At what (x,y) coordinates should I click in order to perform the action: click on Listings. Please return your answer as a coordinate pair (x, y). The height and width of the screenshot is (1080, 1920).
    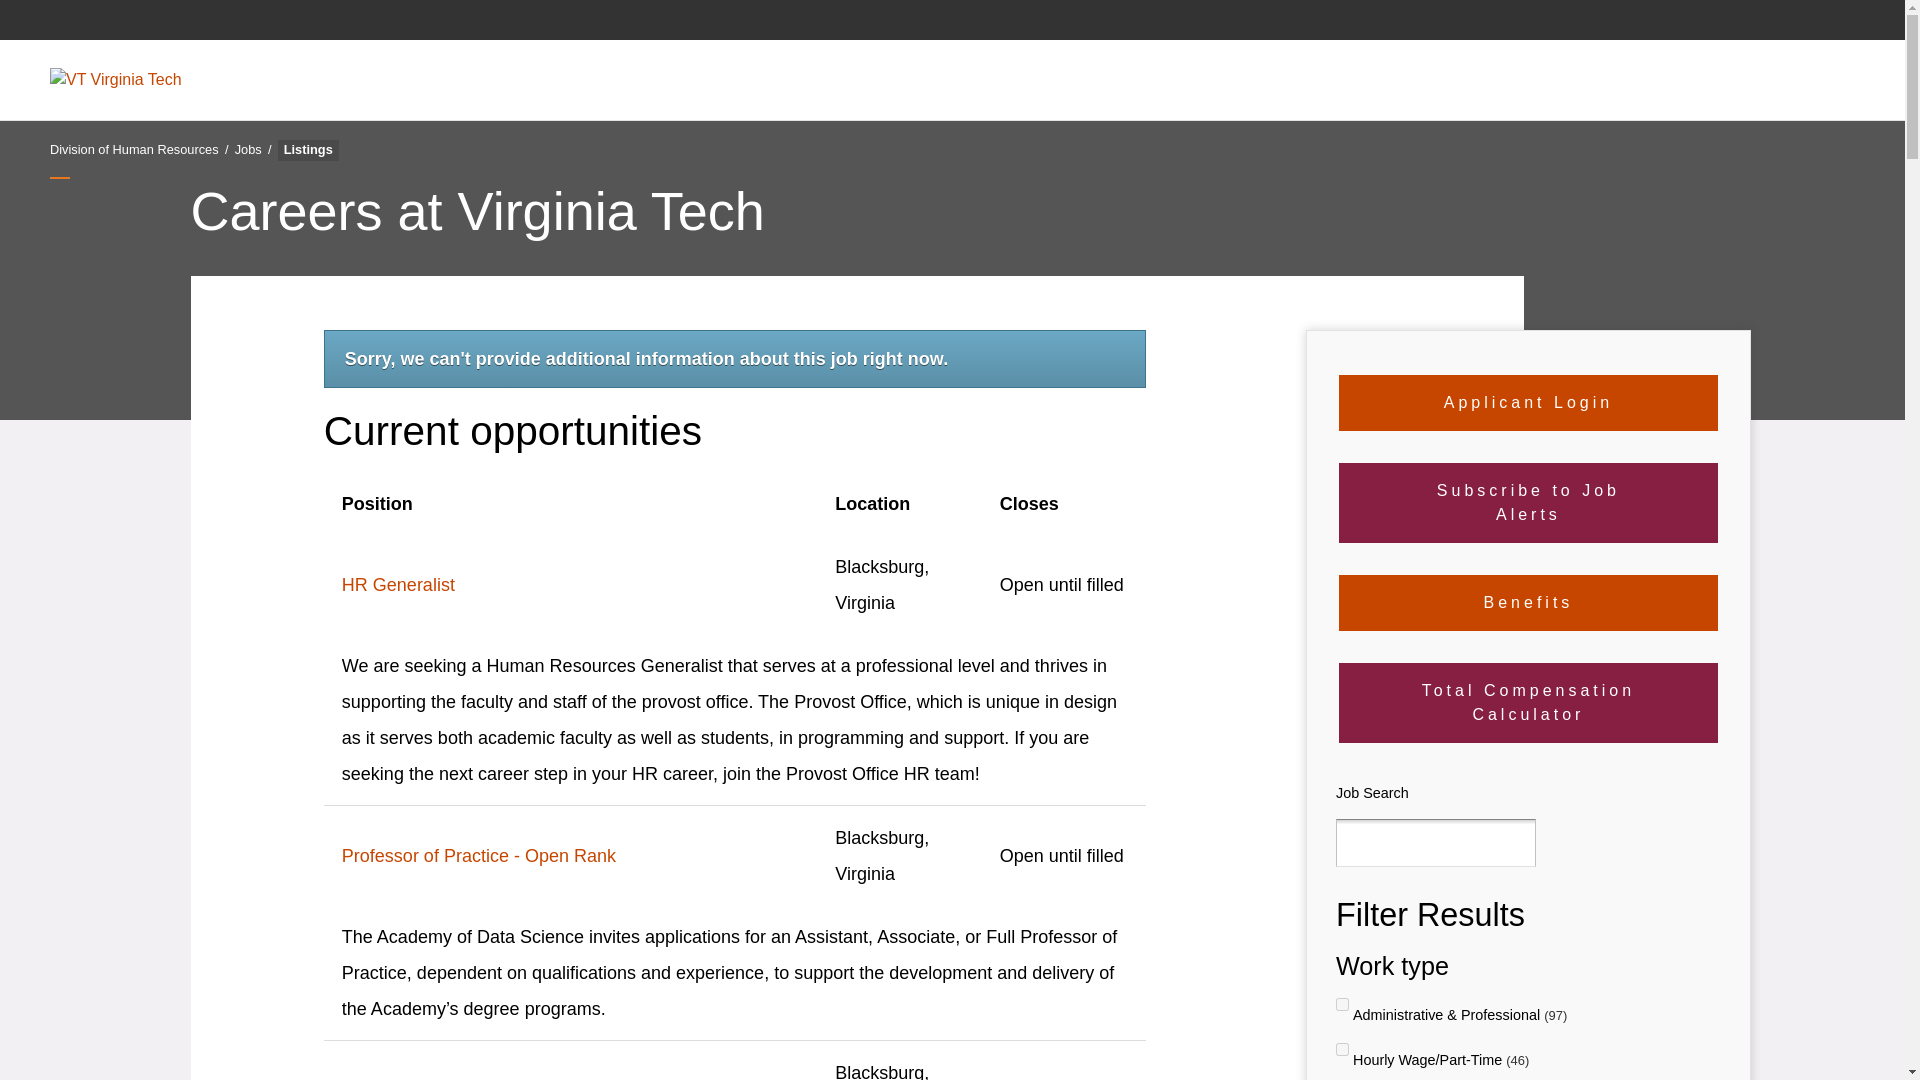
    Looking at the image, I should click on (308, 150).